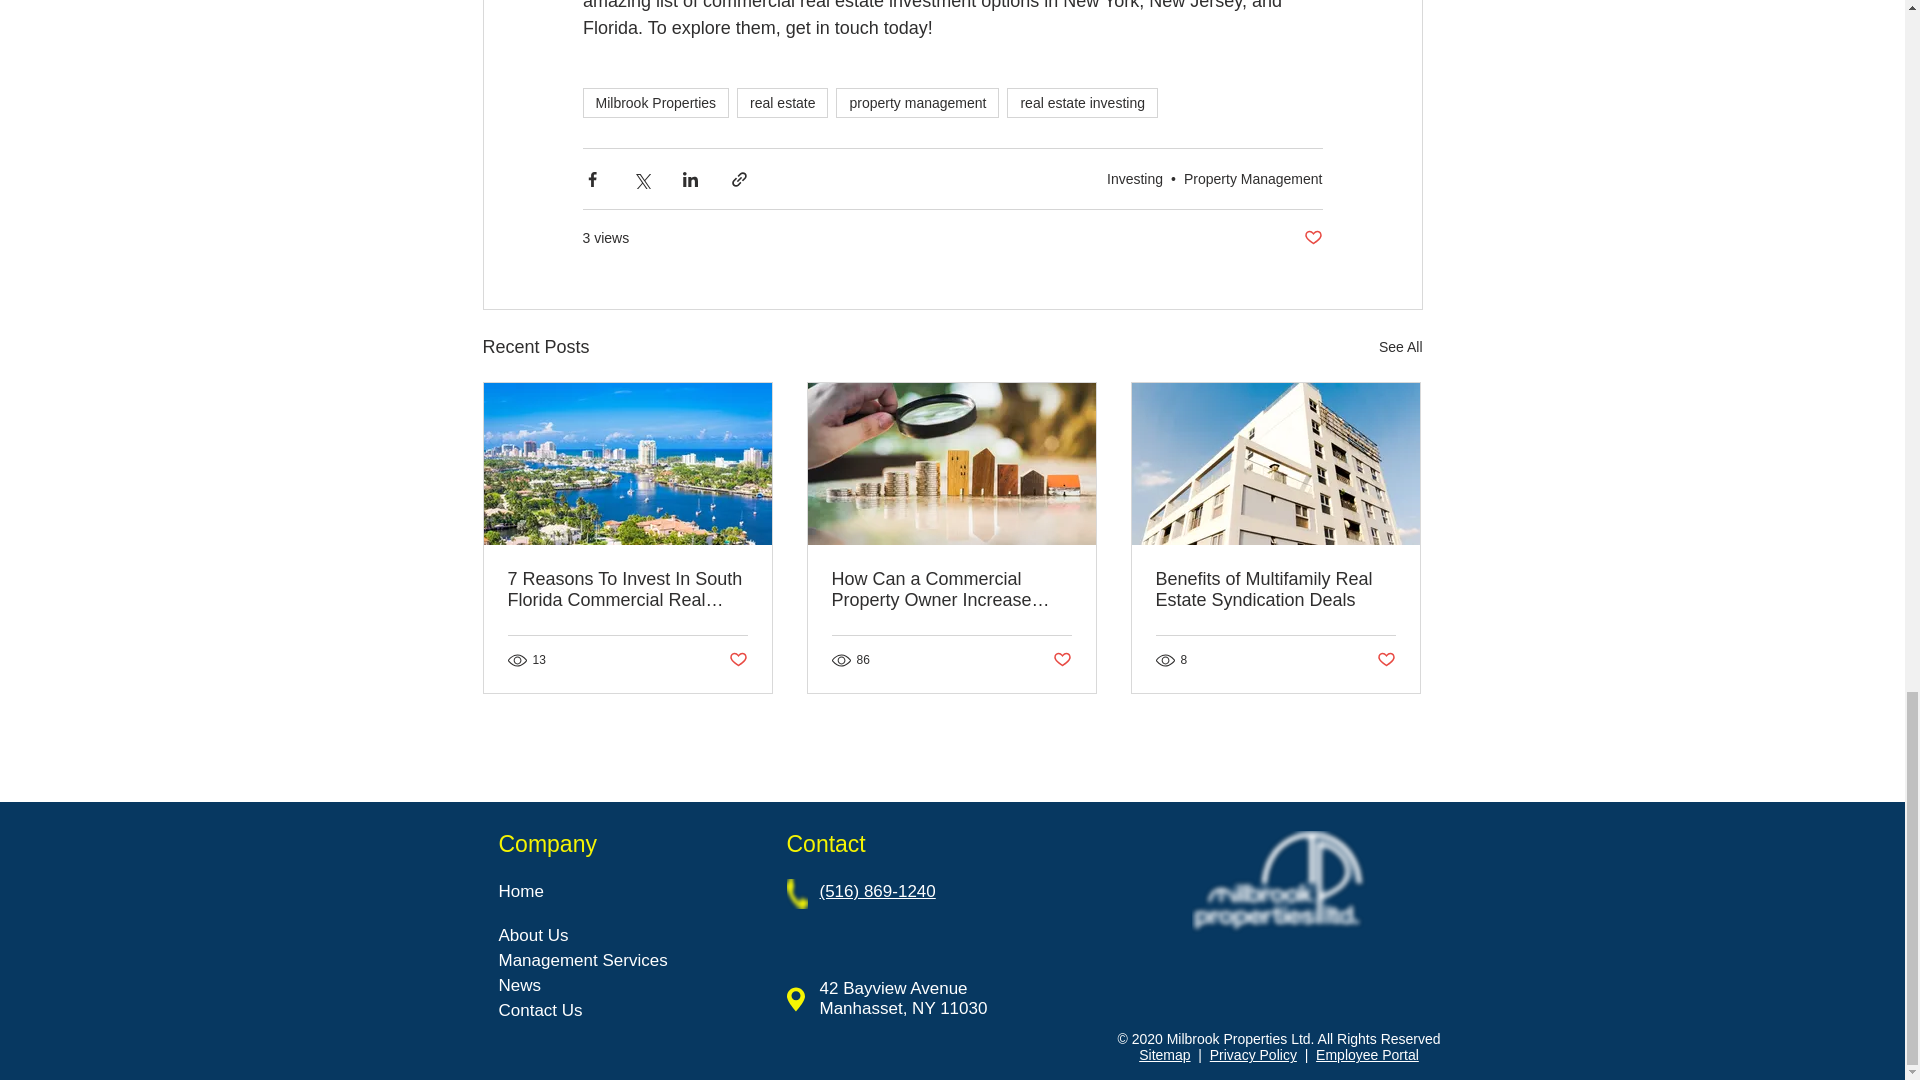 This screenshot has width=1920, height=1080. Describe the element at coordinates (1082, 102) in the screenshot. I see `real estate investing` at that location.